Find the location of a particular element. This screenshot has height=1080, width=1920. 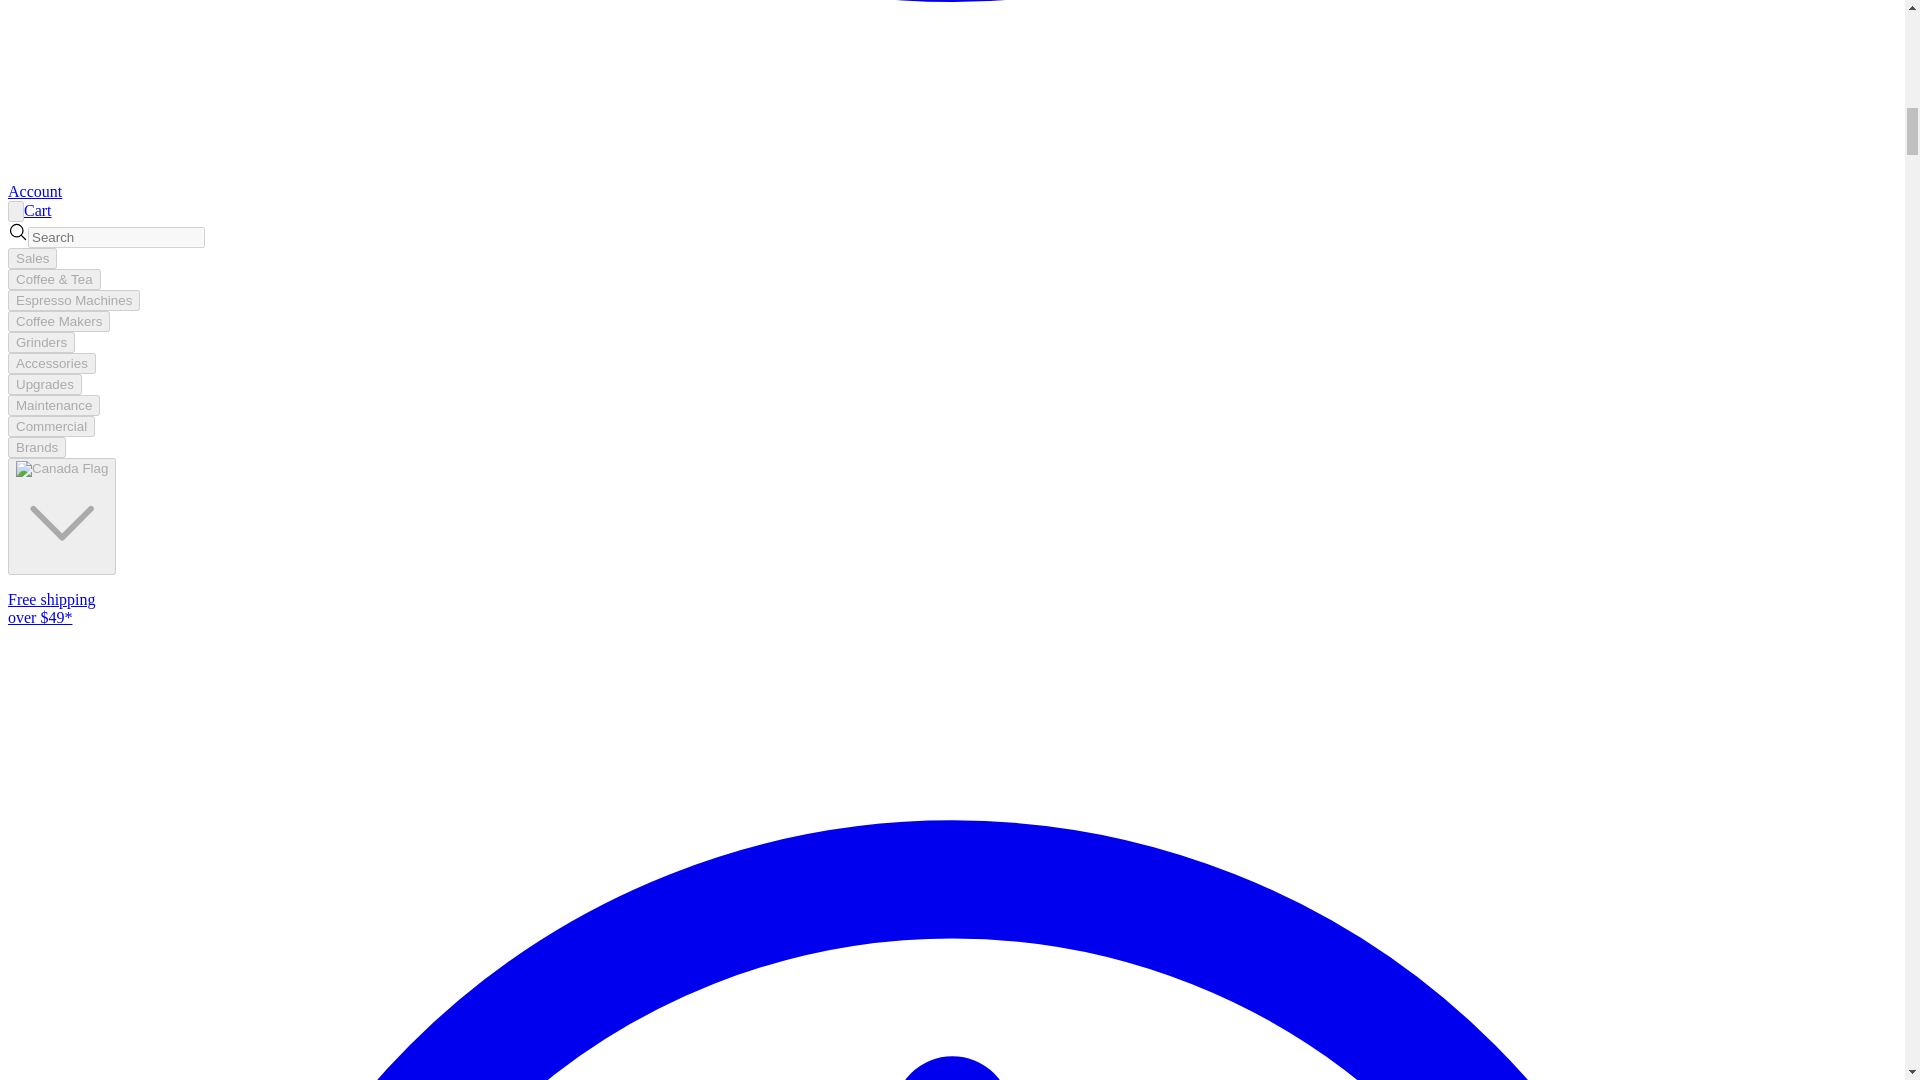

Account is located at coordinates (34, 190).